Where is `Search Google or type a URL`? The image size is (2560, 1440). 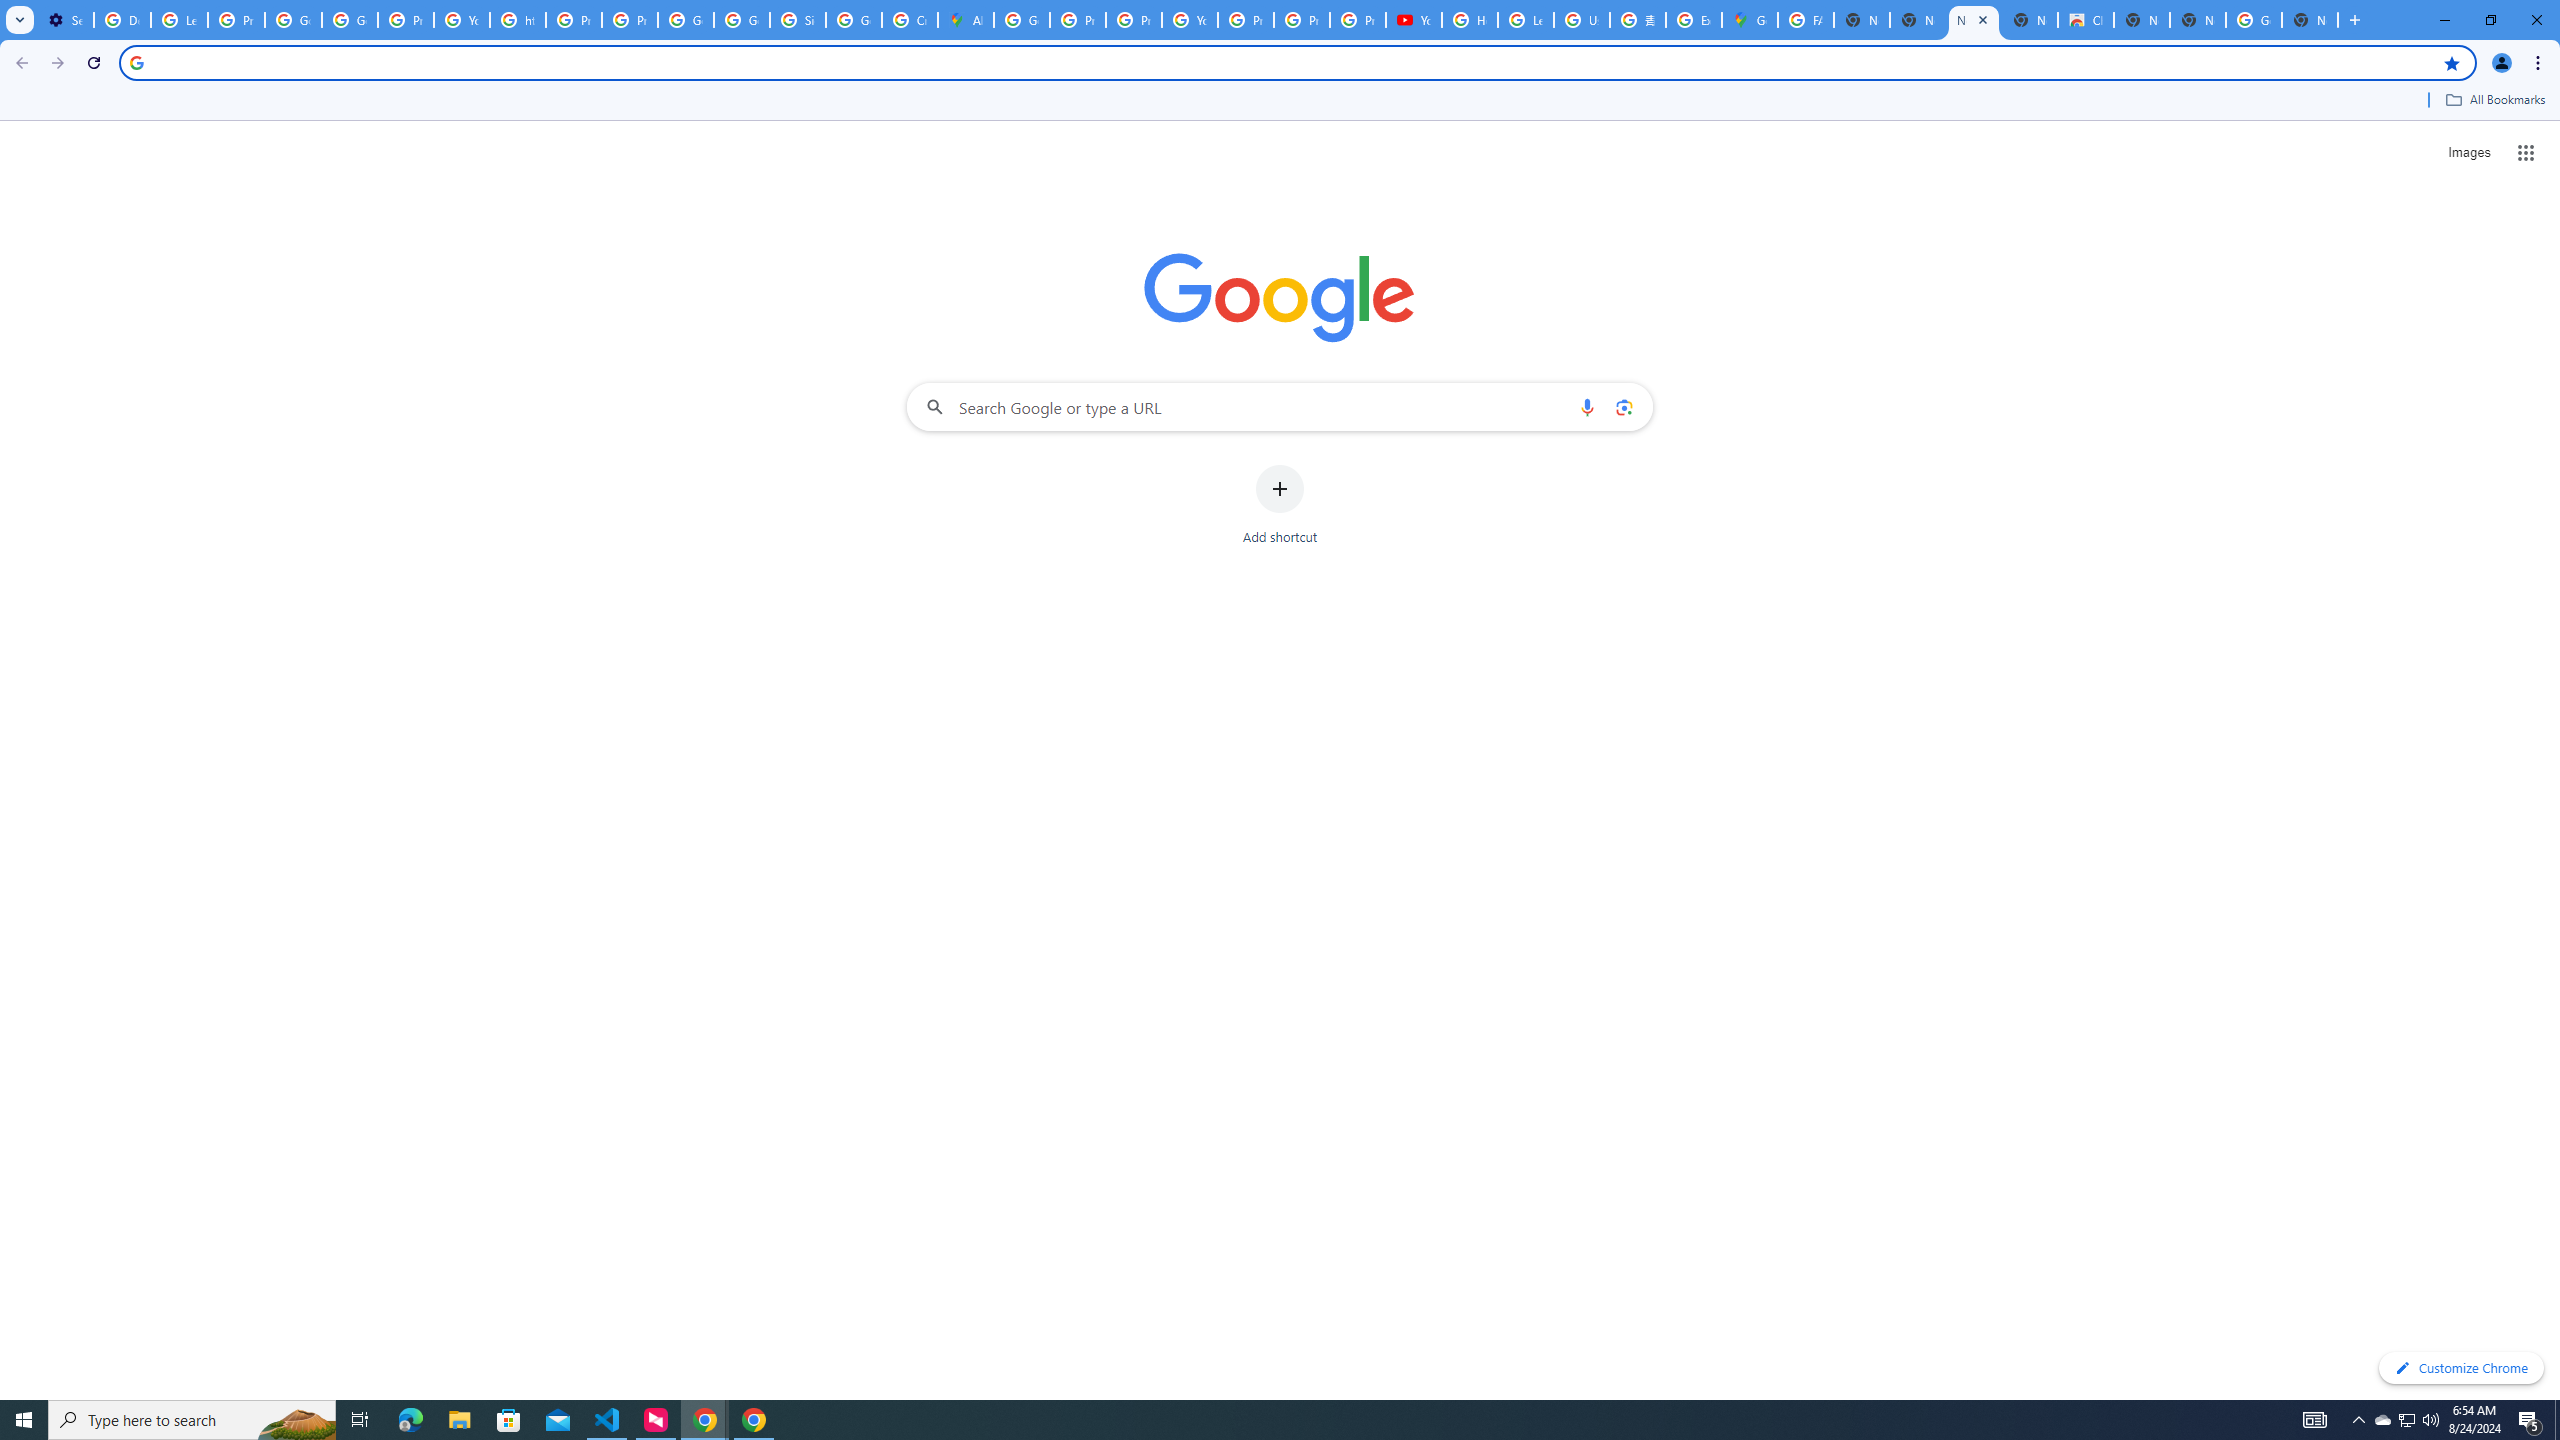 Search Google or type a URL is located at coordinates (1280, 406).